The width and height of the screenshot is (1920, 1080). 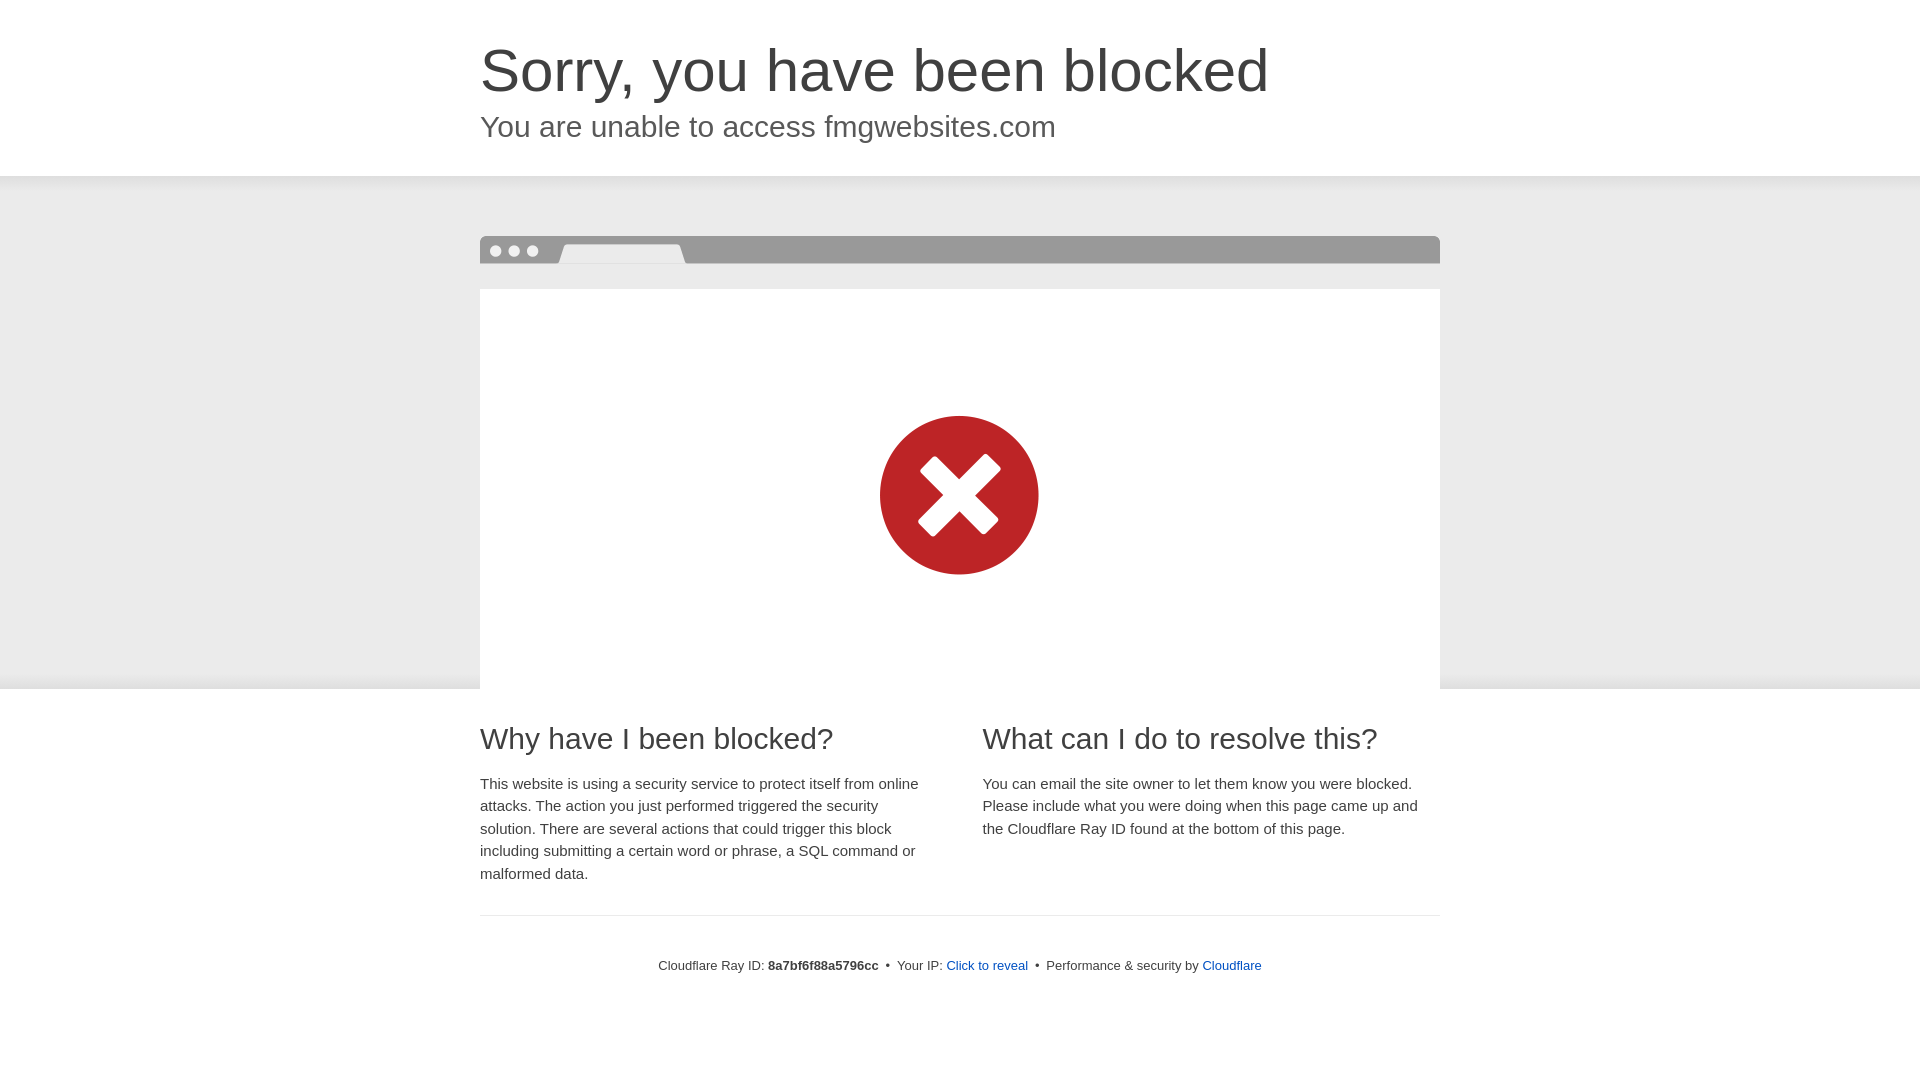 What do you see at coordinates (1231, 965) in the screenshot?
I see `Cloudflare` at bounding box center [1231, 965].